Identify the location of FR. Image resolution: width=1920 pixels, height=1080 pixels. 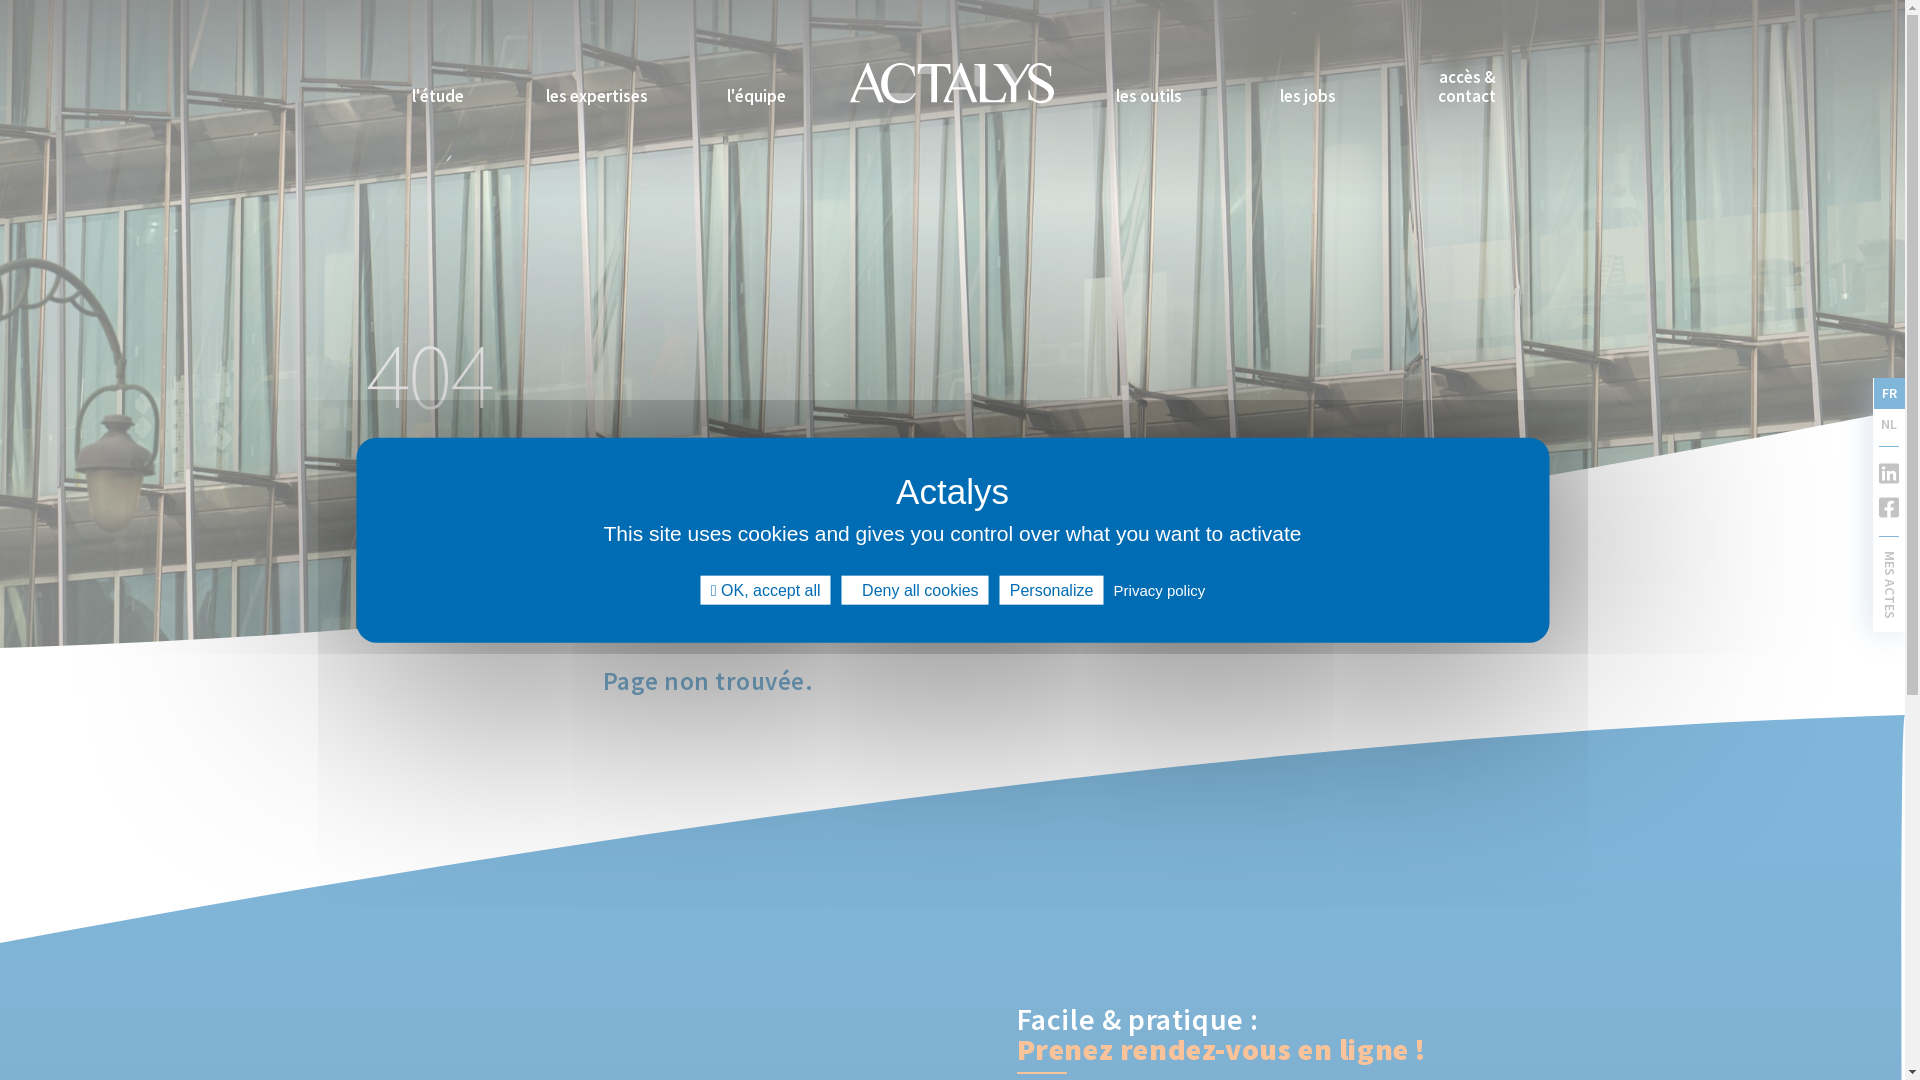
(1890, 394).